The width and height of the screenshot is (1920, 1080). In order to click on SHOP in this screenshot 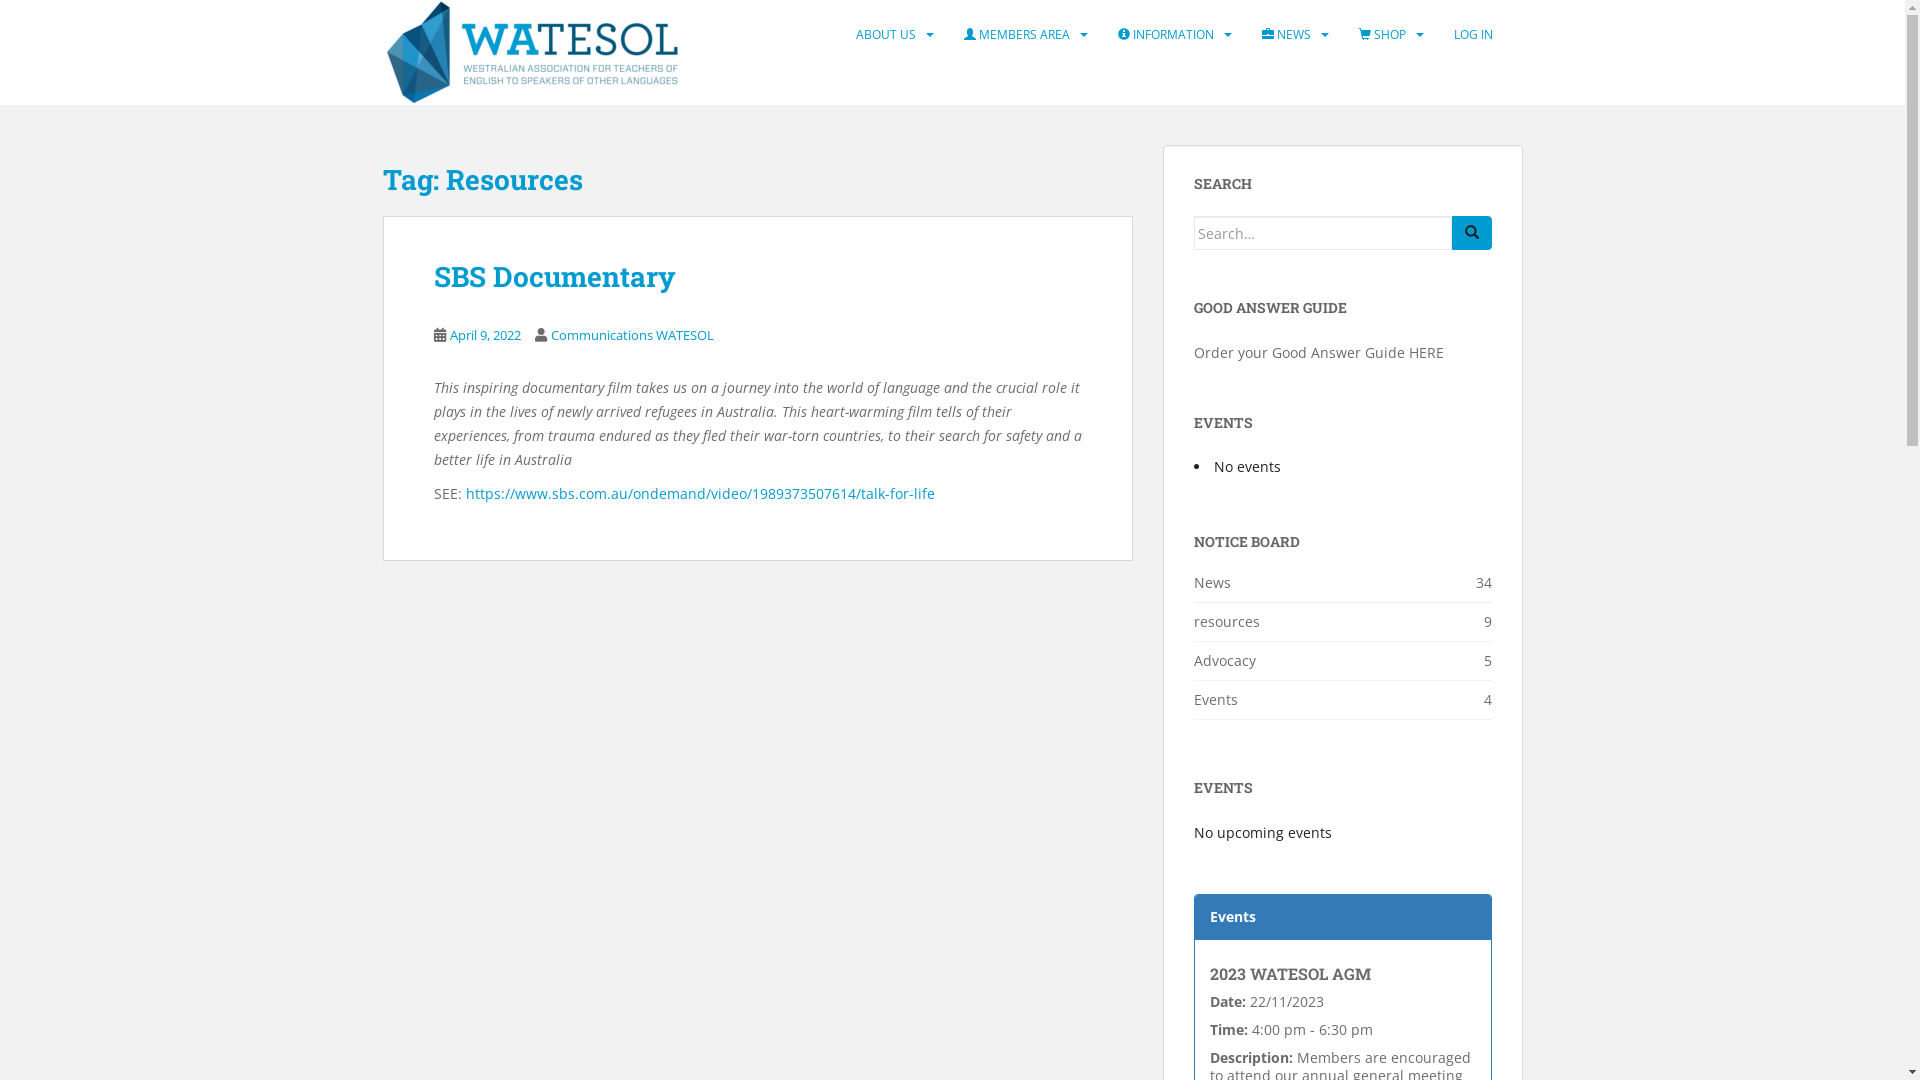, I will do `click(1382, 35)`.